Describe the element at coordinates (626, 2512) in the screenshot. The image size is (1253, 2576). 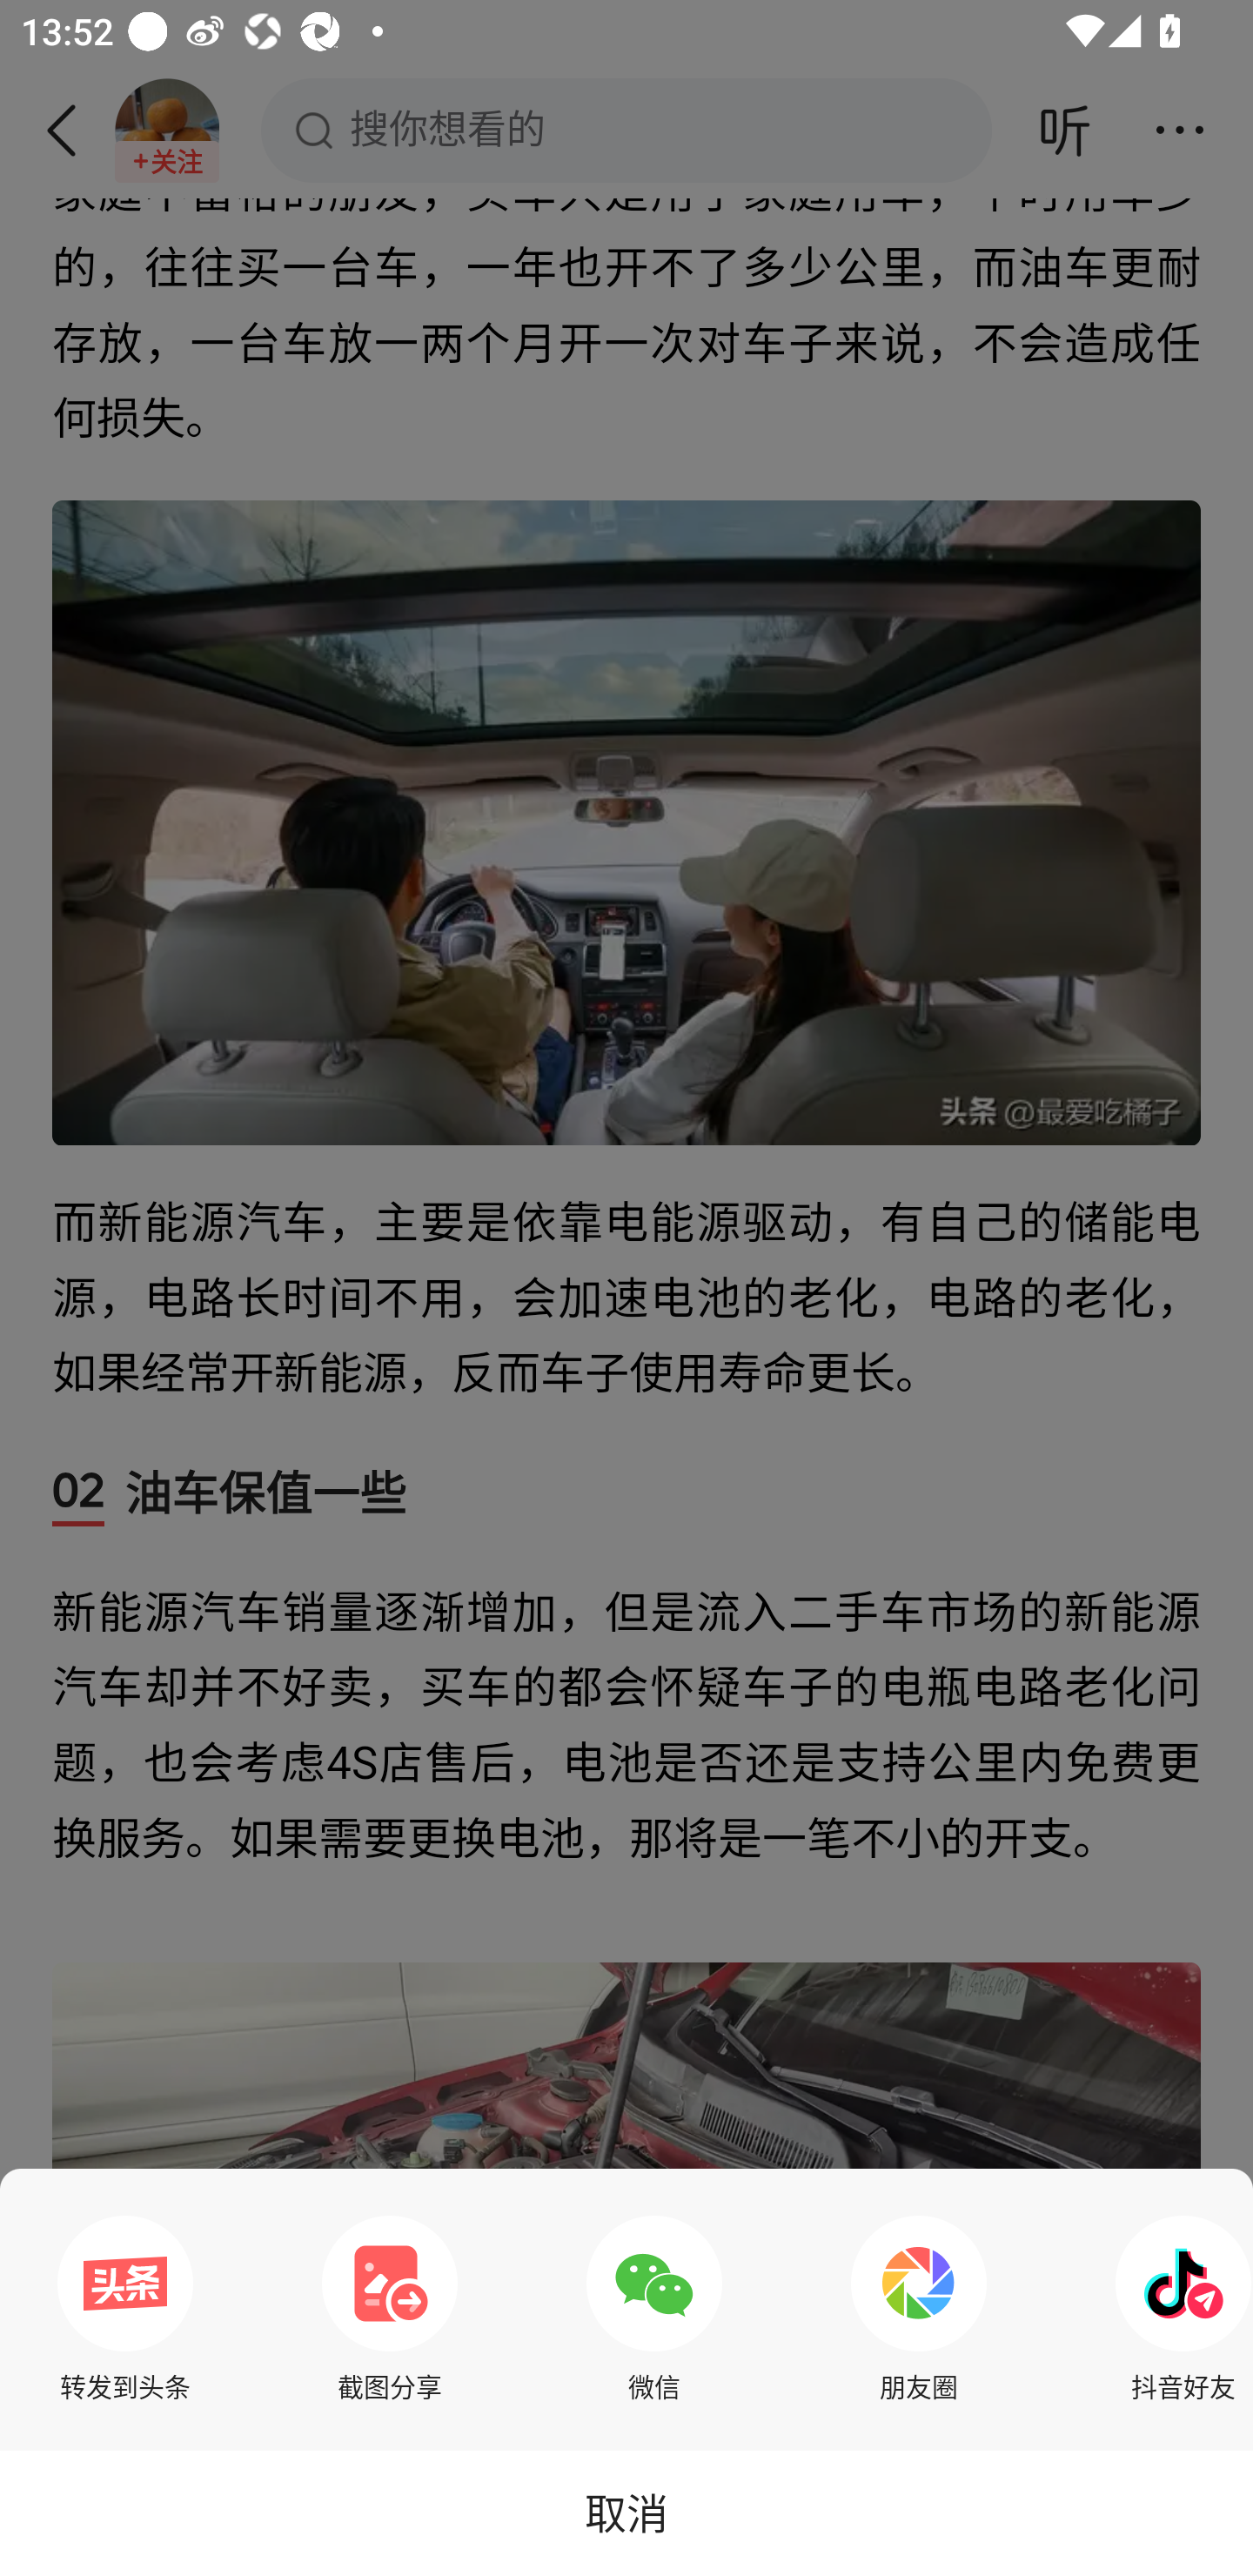
I see `取消` at that location.